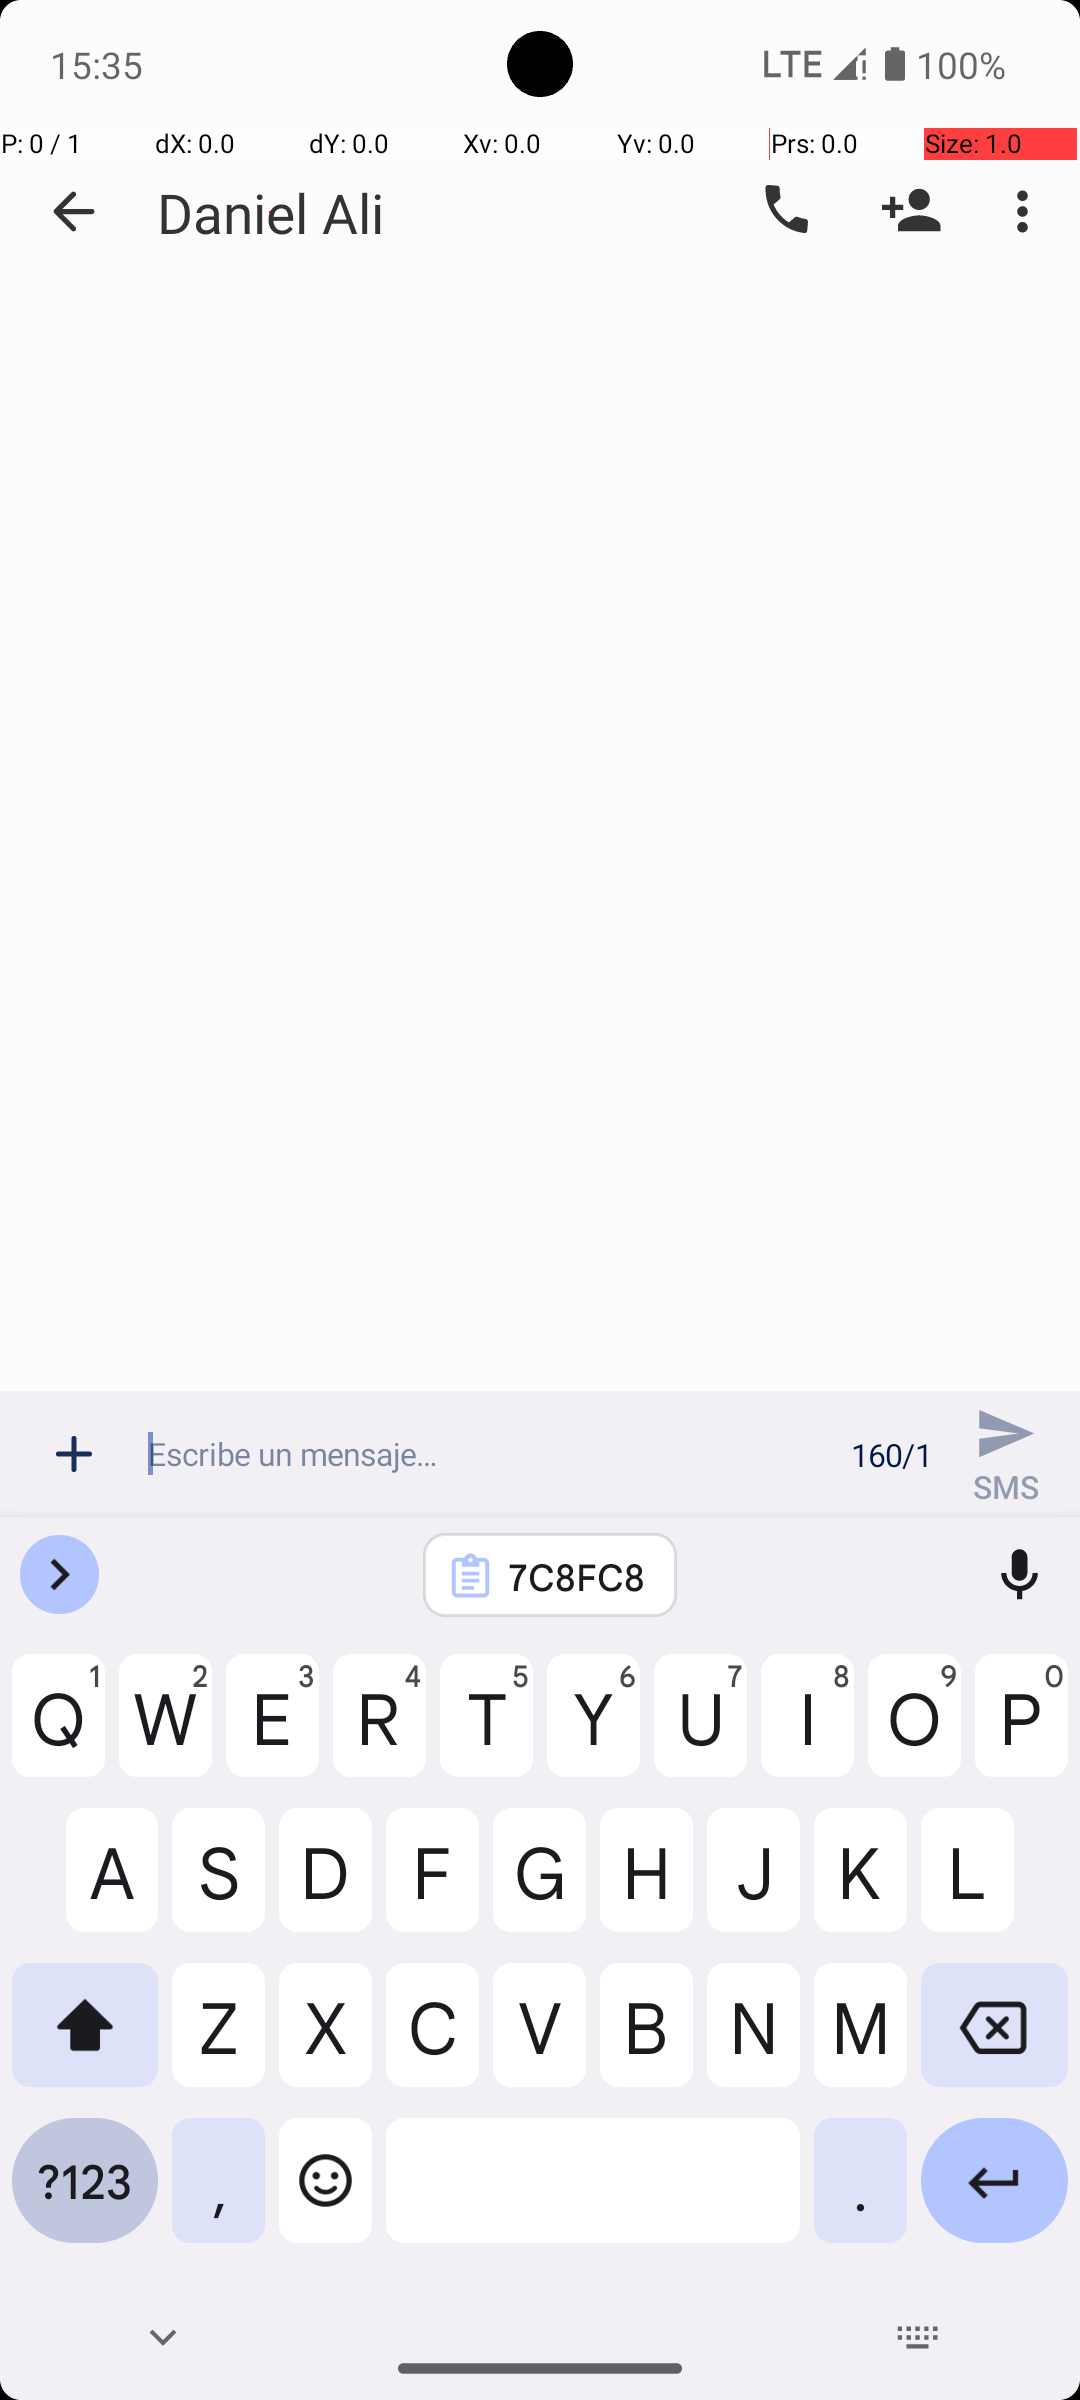 Image resolution: width=1080 pixels, height=2400 pixels. Describe the element at coordinates (488, 1454) in the screenshot. I see `Escribe un mensaje…` at that location.